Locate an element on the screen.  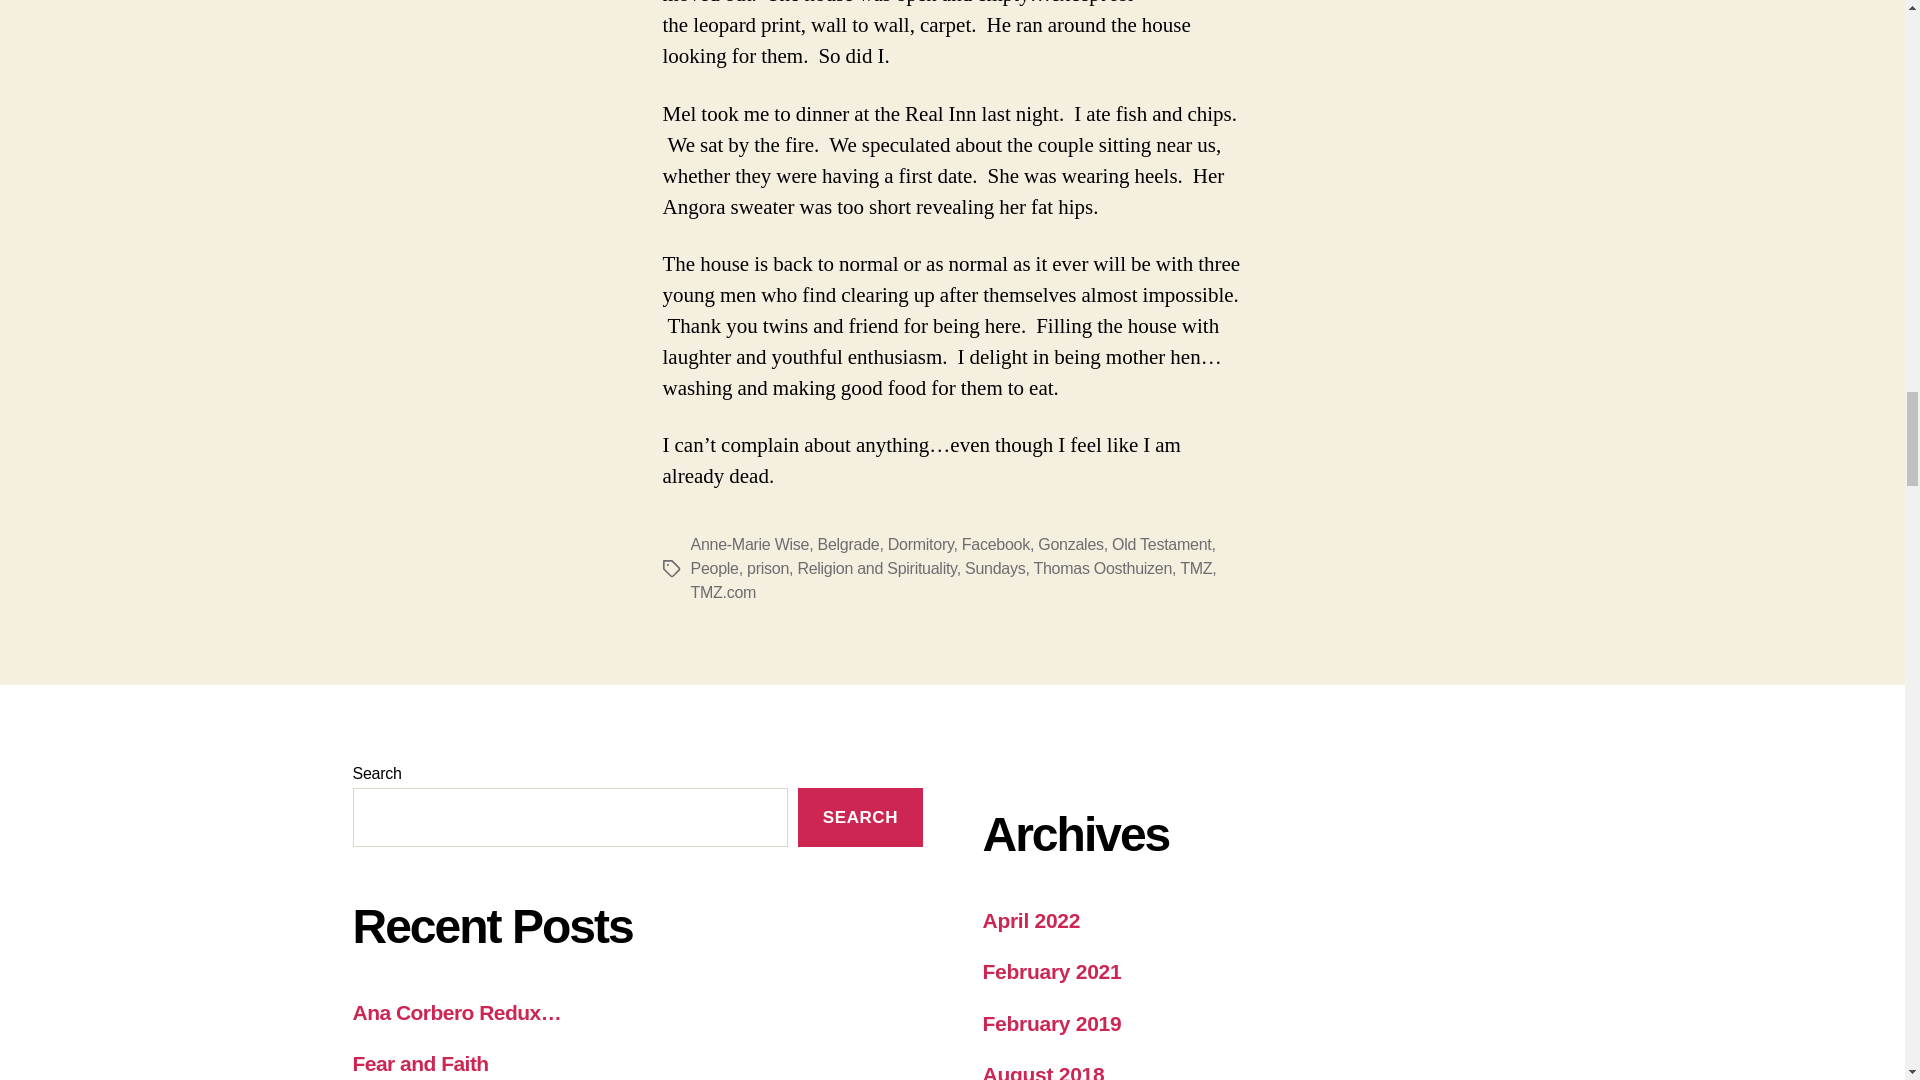
Old Testament is located at coordinates (1161, 544).